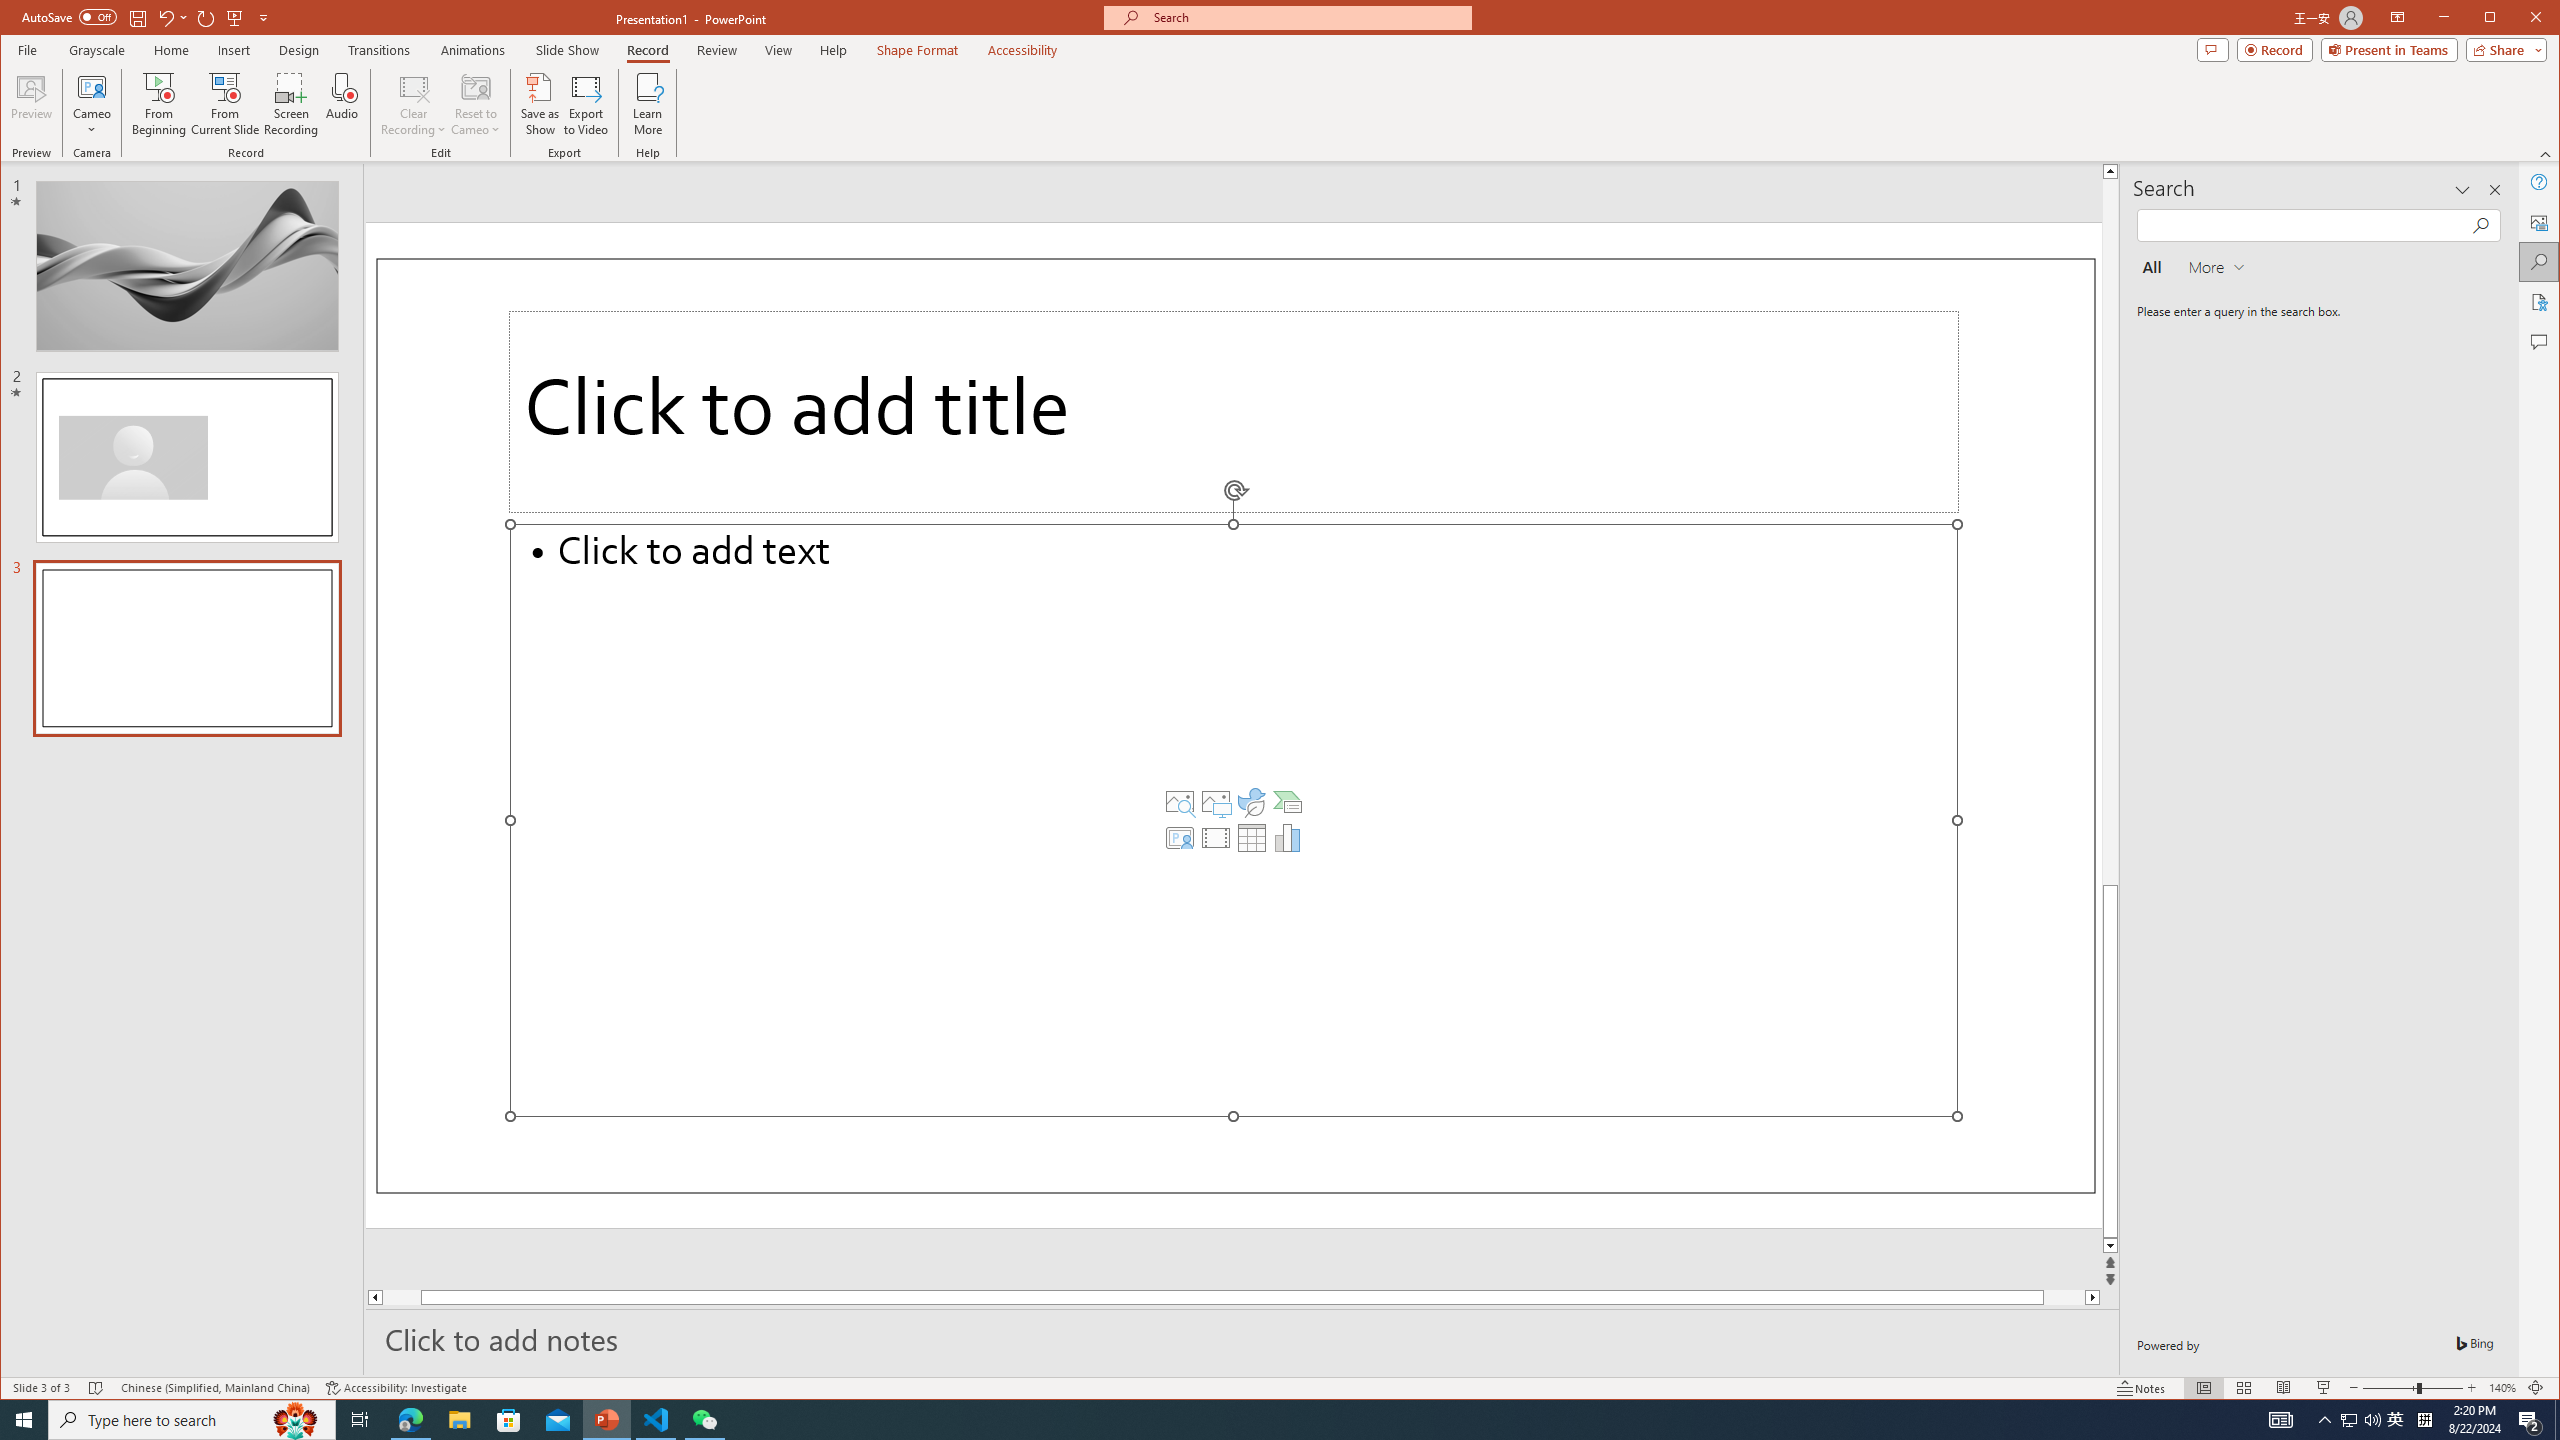 This screenshot has height=1440, width=2560. I want to click on Line down, so click(2110, 1246).